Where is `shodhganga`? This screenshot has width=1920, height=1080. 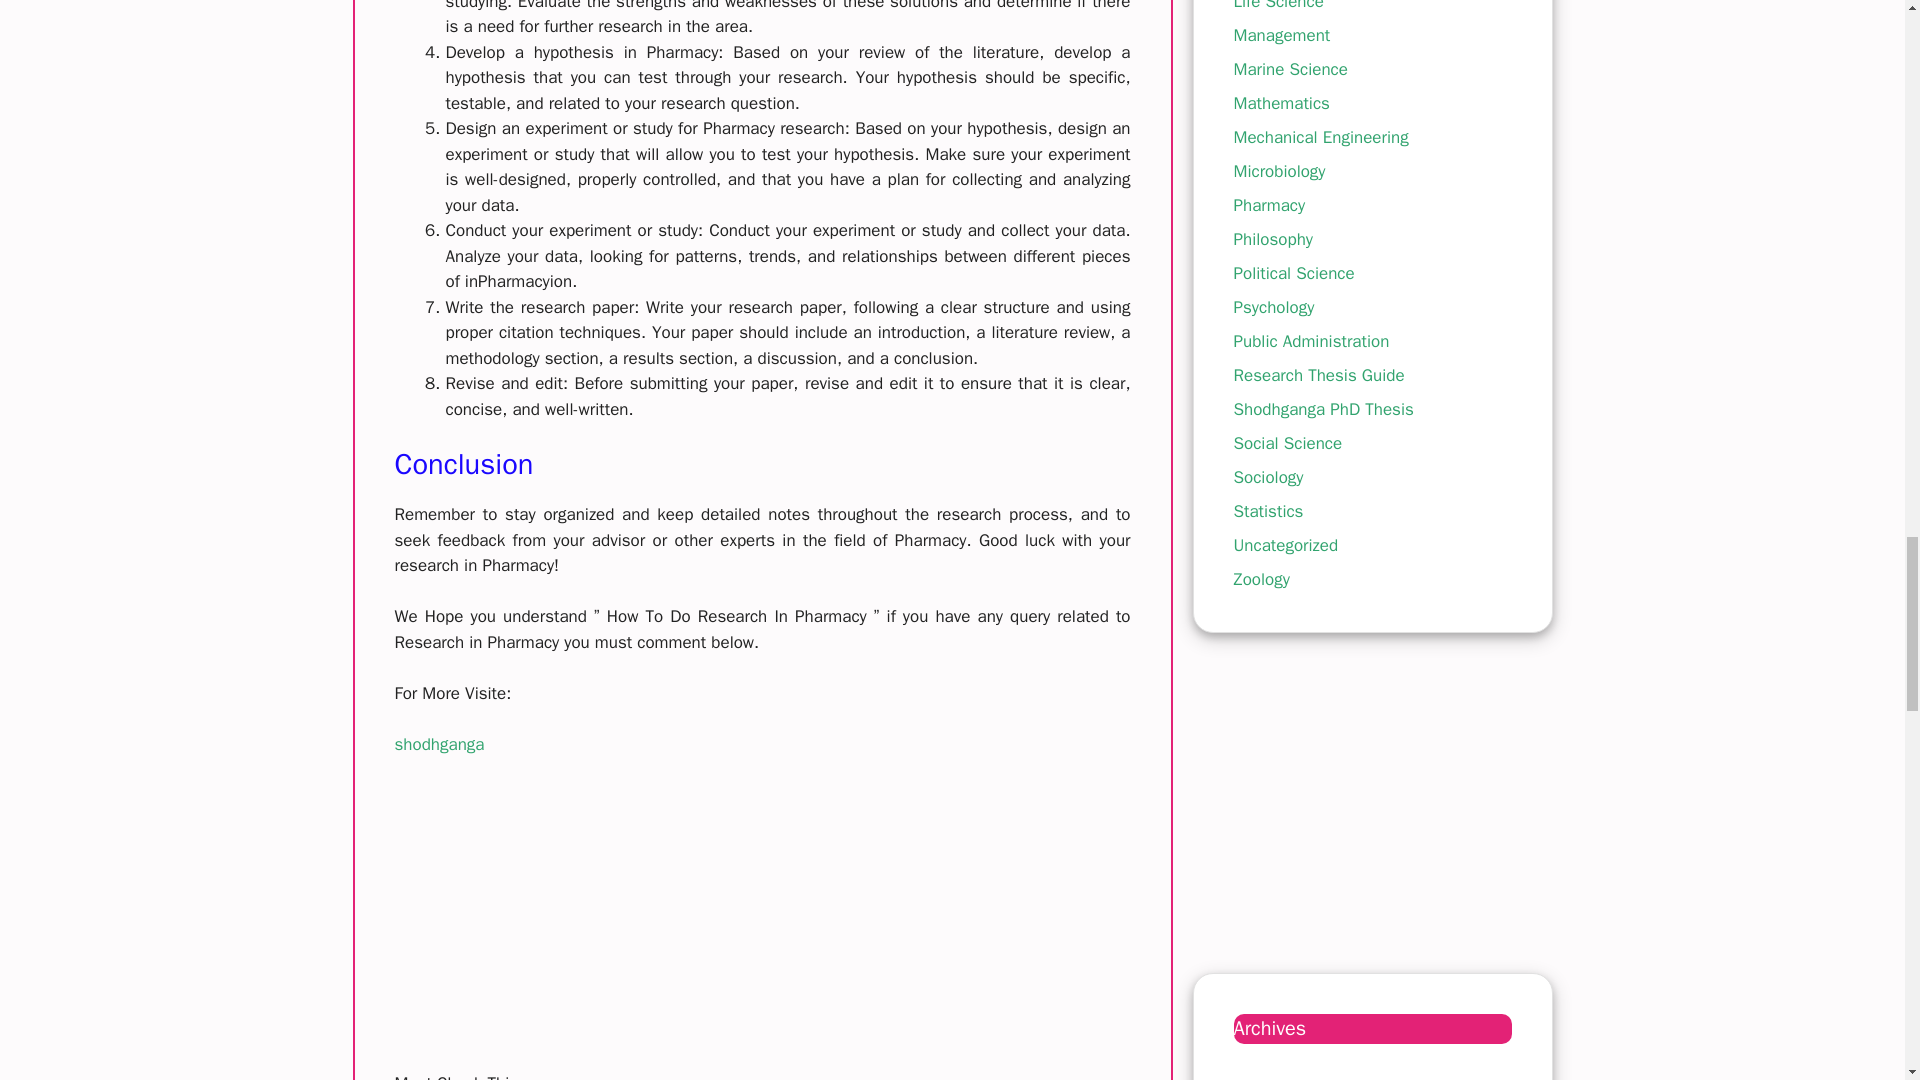 shodhganga is located at coordinates (438, 744).